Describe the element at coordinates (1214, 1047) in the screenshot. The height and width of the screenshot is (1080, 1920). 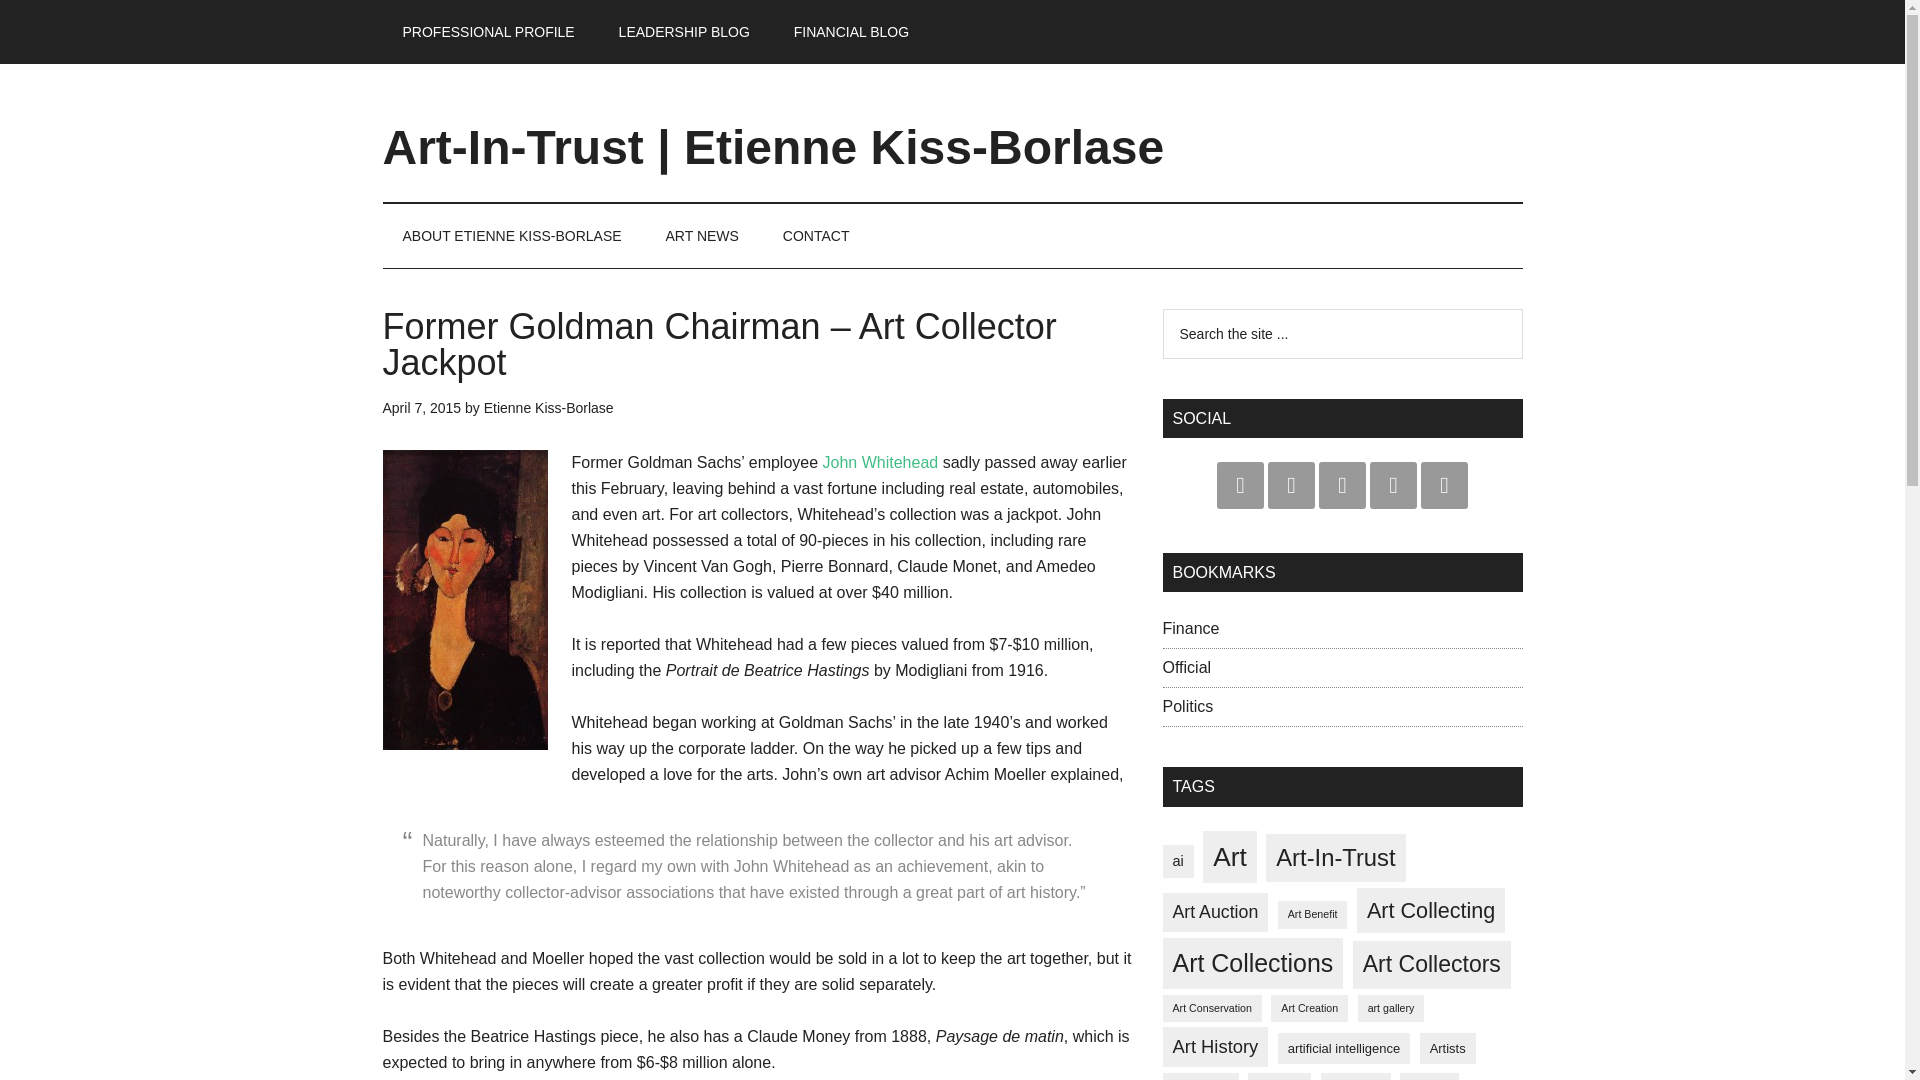
I see `Art History` at that location.